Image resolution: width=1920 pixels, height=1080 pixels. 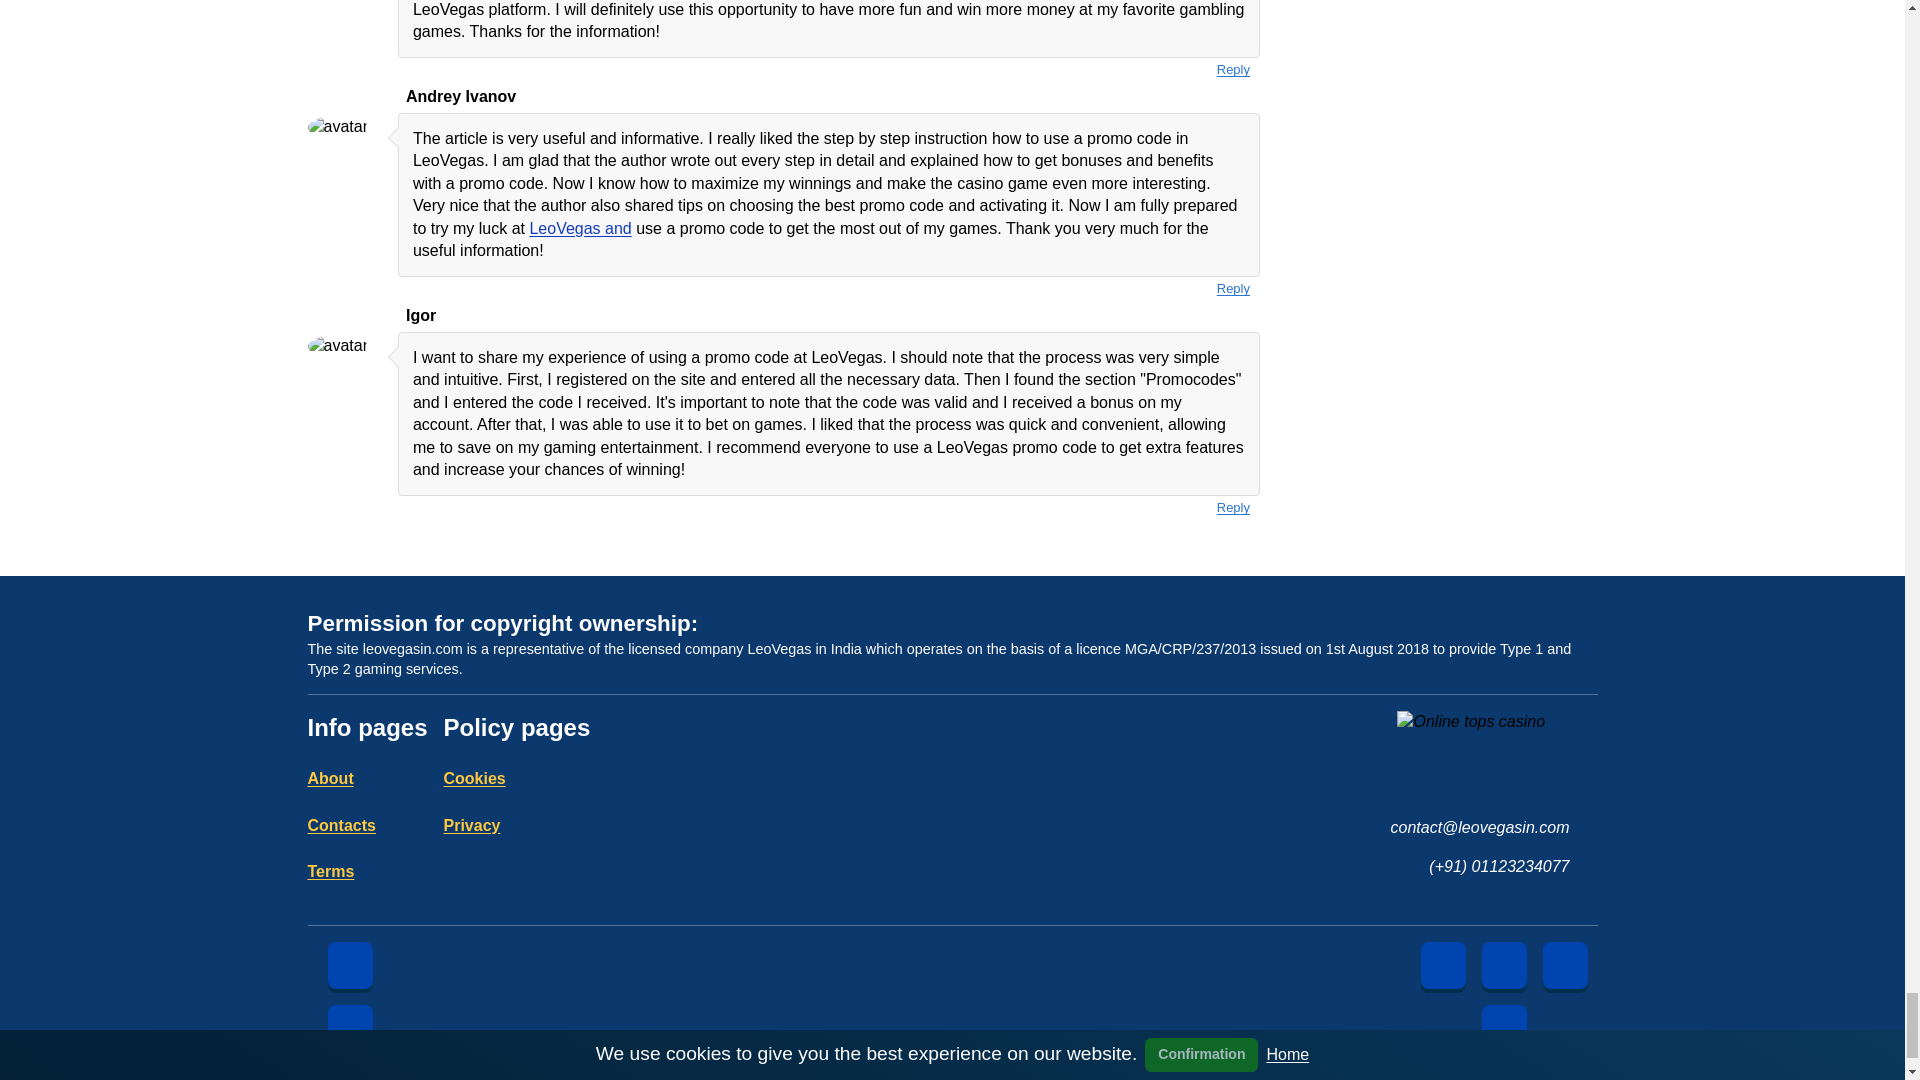 What do you see at coordinates (490, 1075) in the screenshot?
I see `DMCA.com Protection Status` at bounding box center [490, 1075].